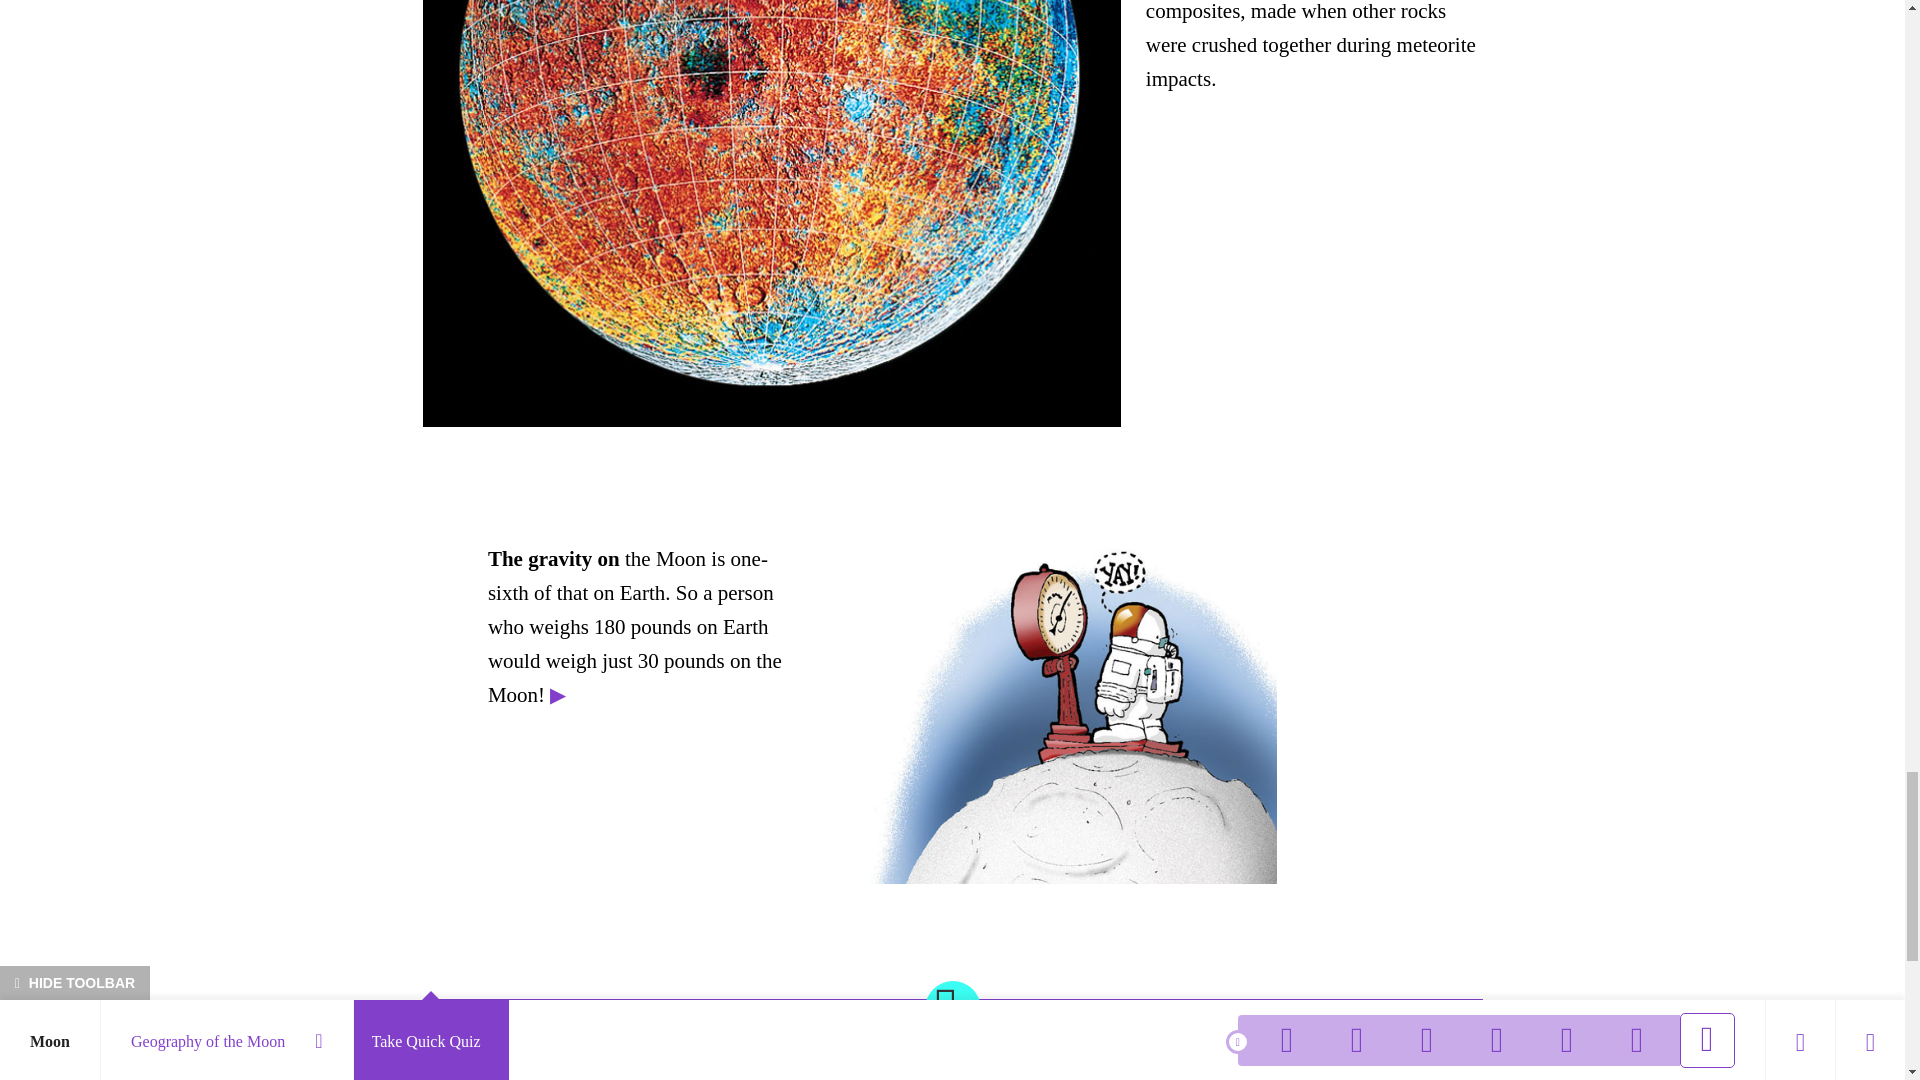 Image resolution: width=1920 pixels, height=1080 pixels. Describe the element at coordinates (952, 1040) in the screenshot. I see `Explore the Surface of the Moon` at that location.